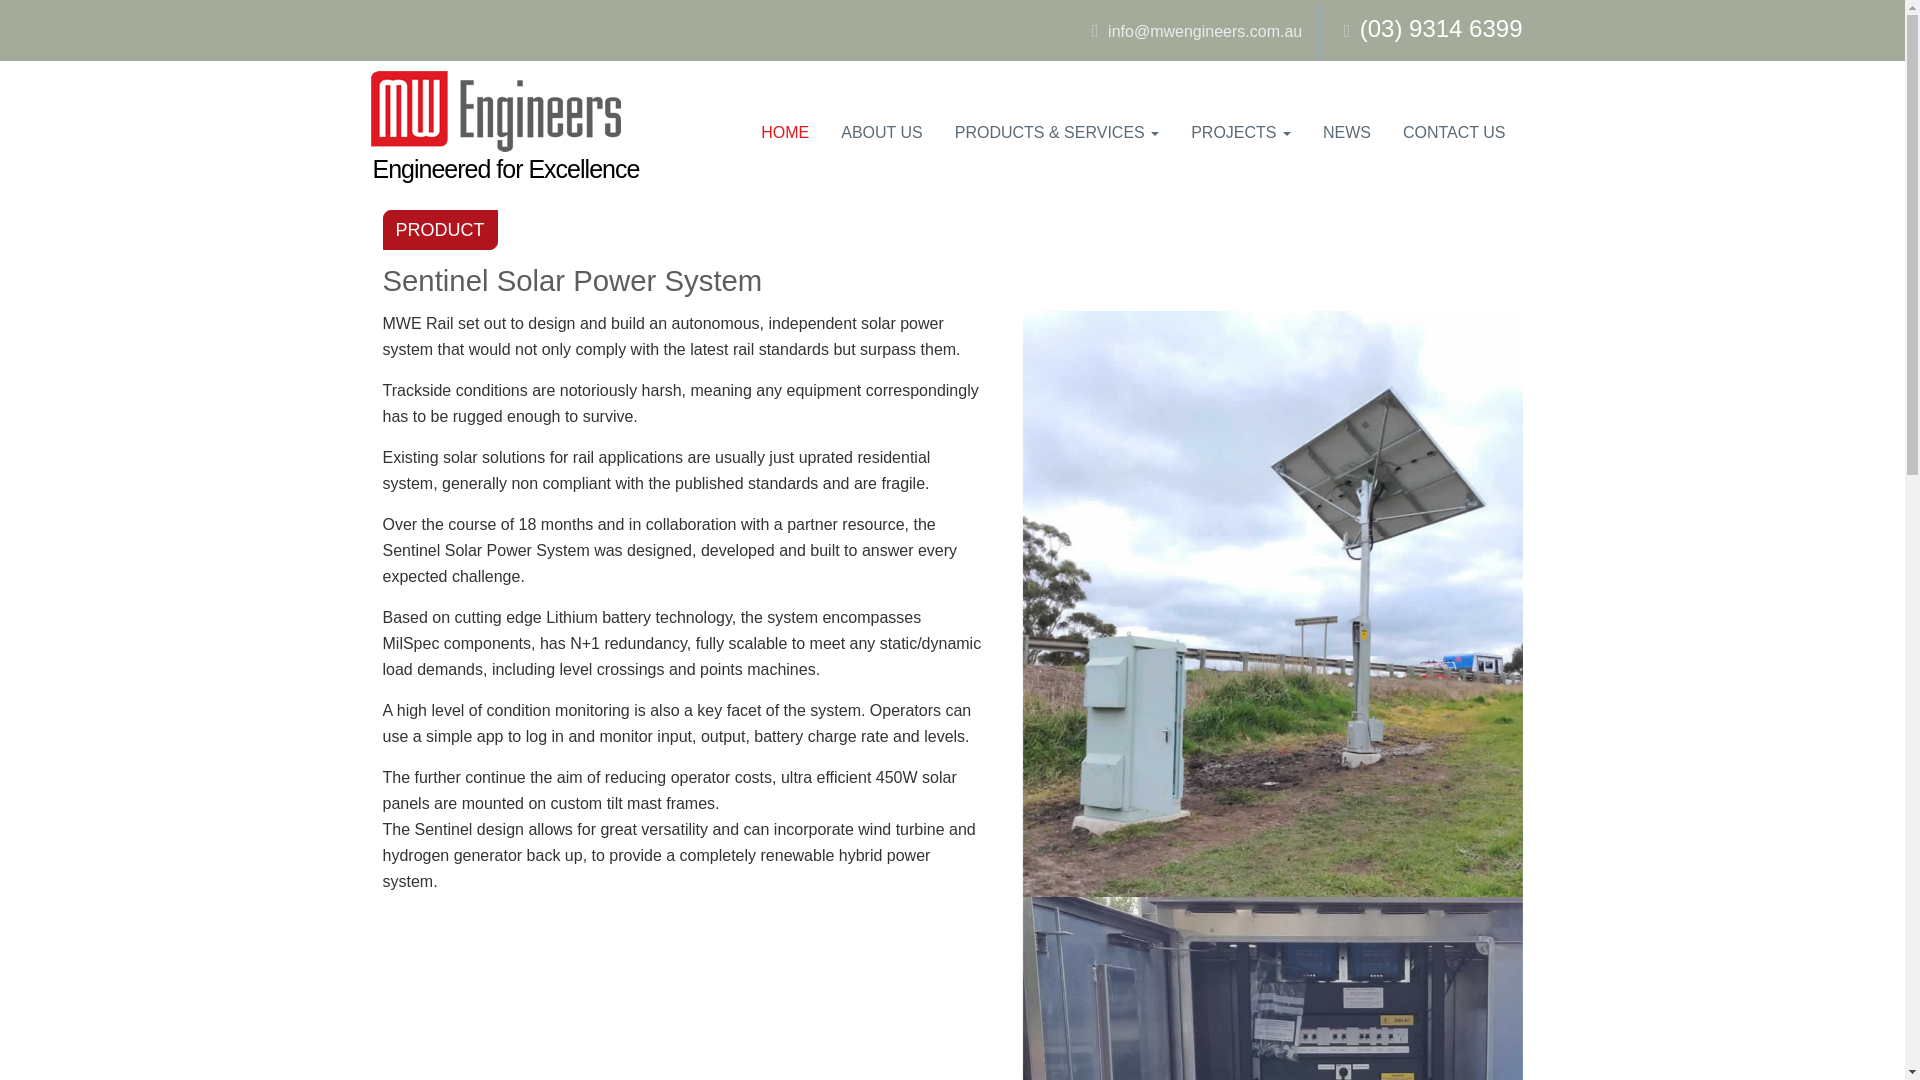 Image resolution: width=1920 pixels, height=1080 pixels. Describe the element at coordinates (1454, 132) in the screenshot. I see `CONTACT US` at that location.